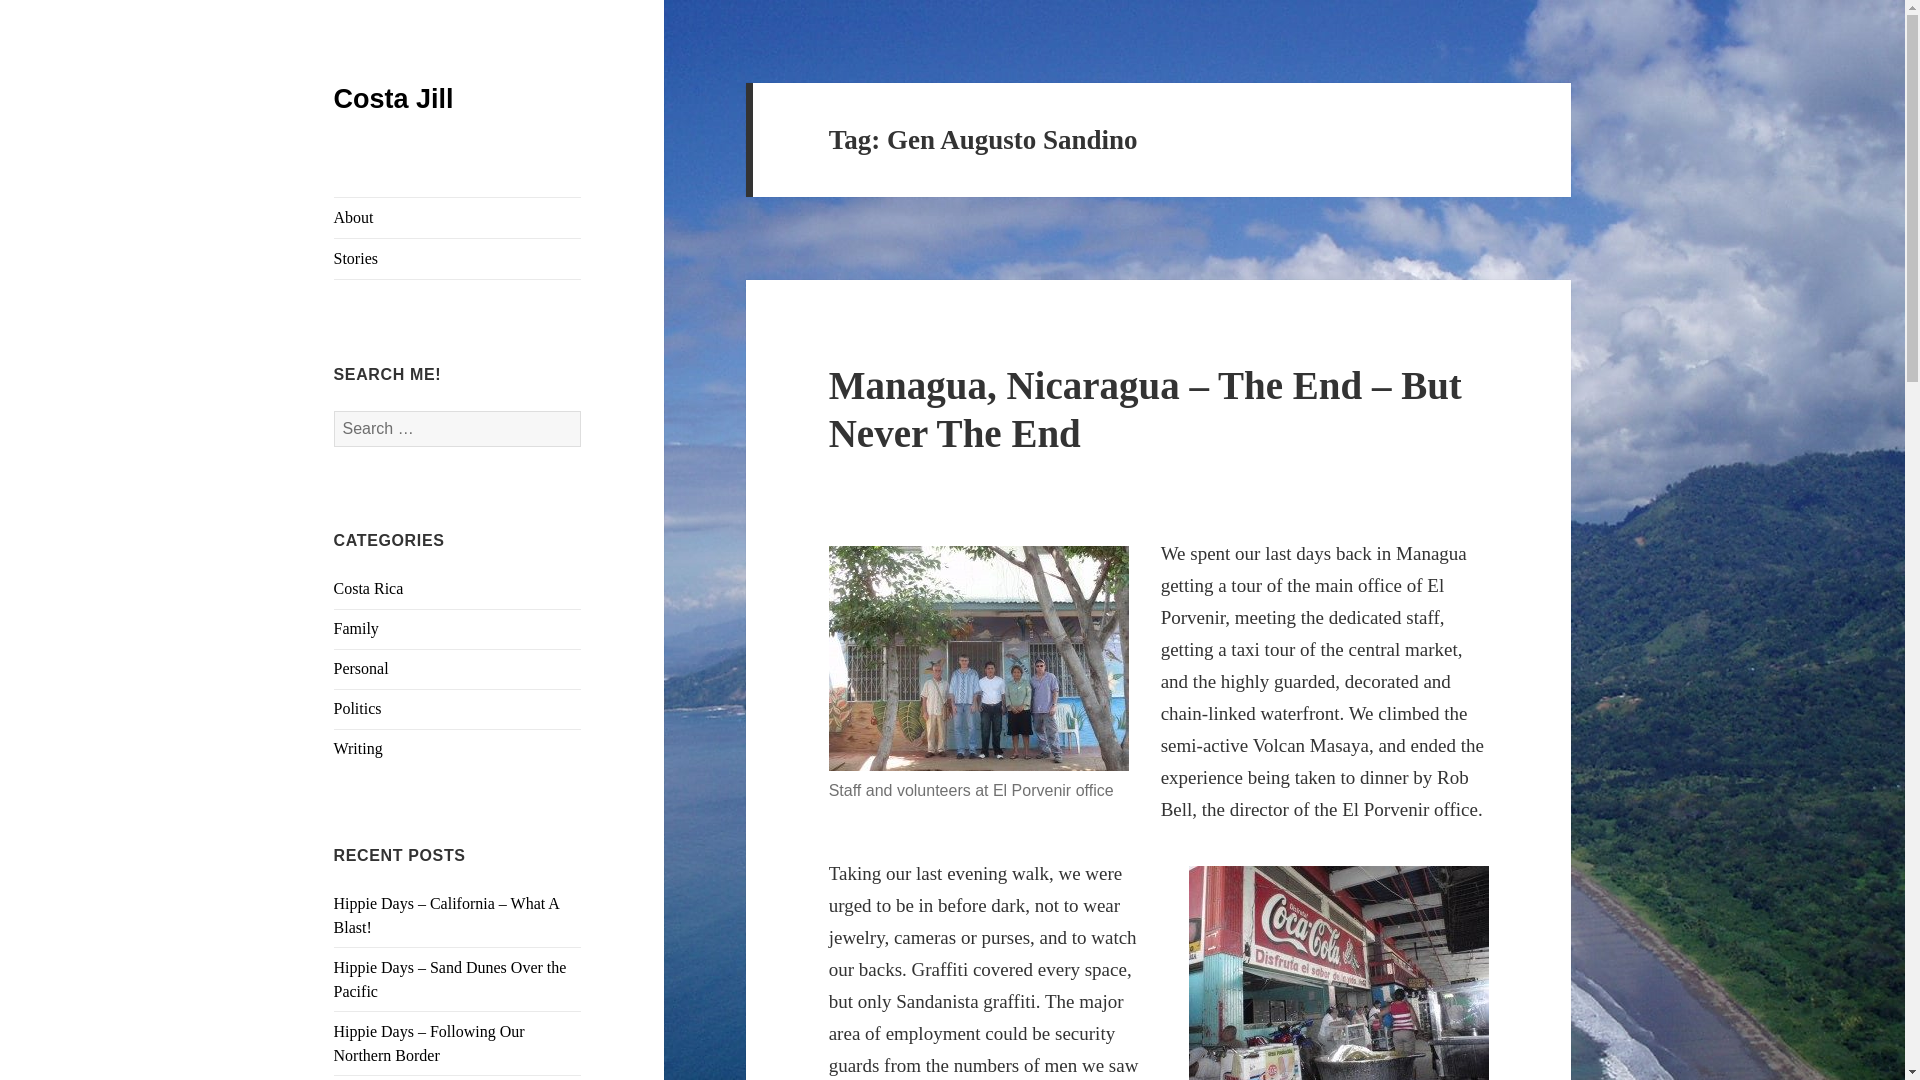 Image resolution: width=1920 pixels, height=1080 pixels. I want to click on p30302021, so click(1338, 973).